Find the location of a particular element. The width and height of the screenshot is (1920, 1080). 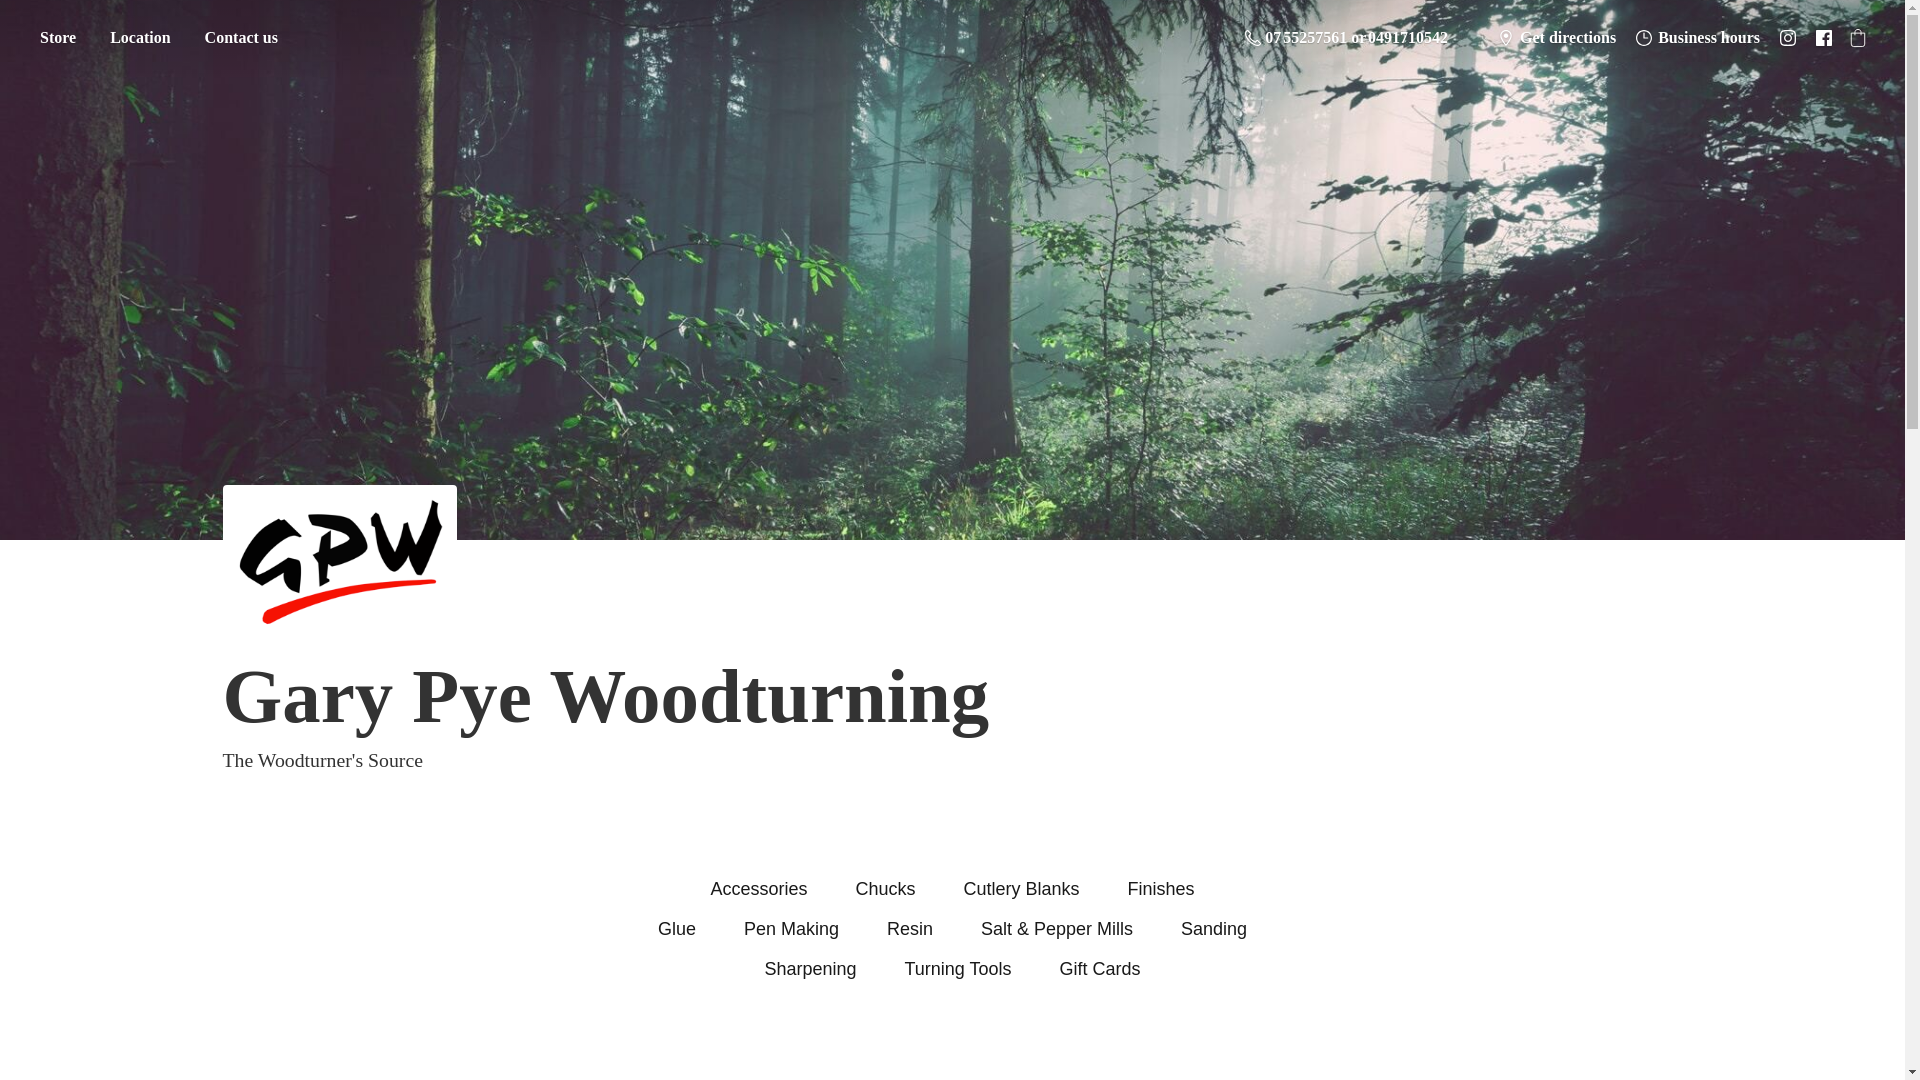

Business hours is located at coordinates (1698, 37).